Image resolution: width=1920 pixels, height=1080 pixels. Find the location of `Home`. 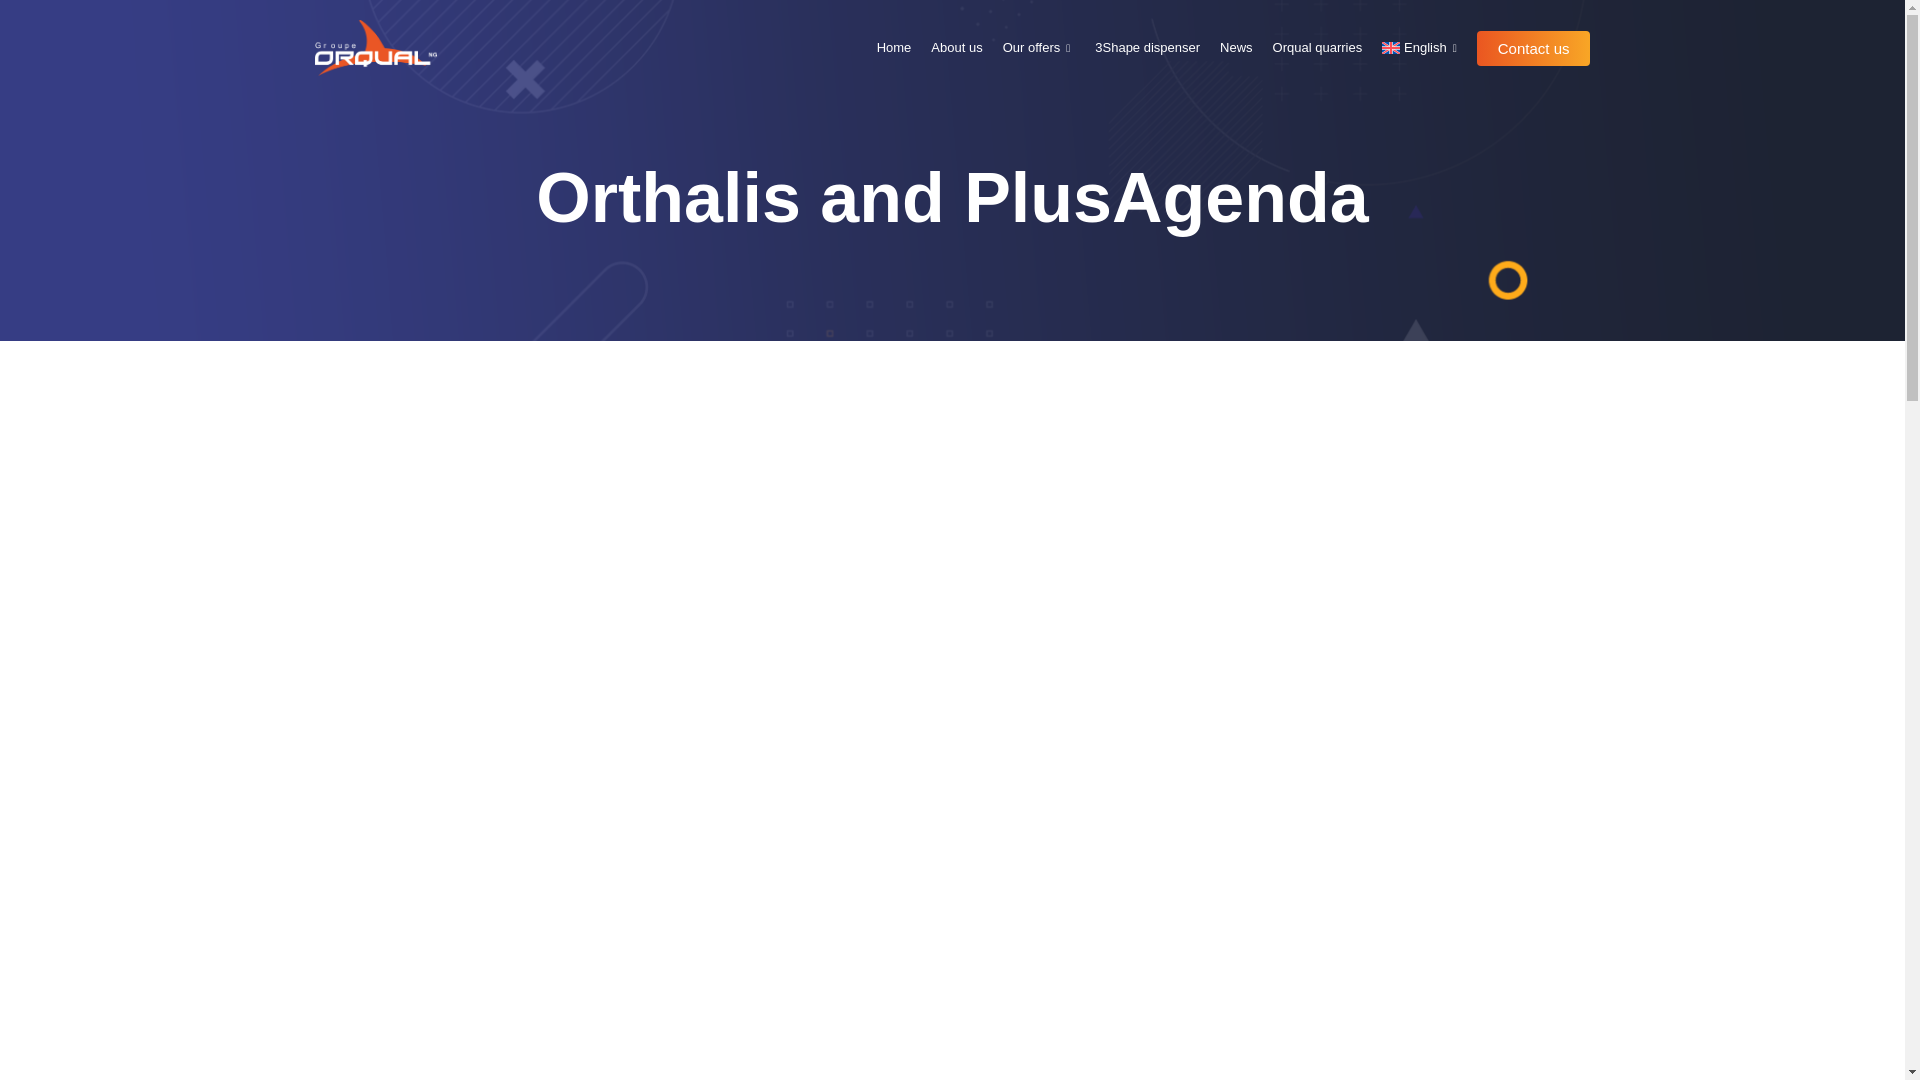

Home is located at coordinates (894, 48).